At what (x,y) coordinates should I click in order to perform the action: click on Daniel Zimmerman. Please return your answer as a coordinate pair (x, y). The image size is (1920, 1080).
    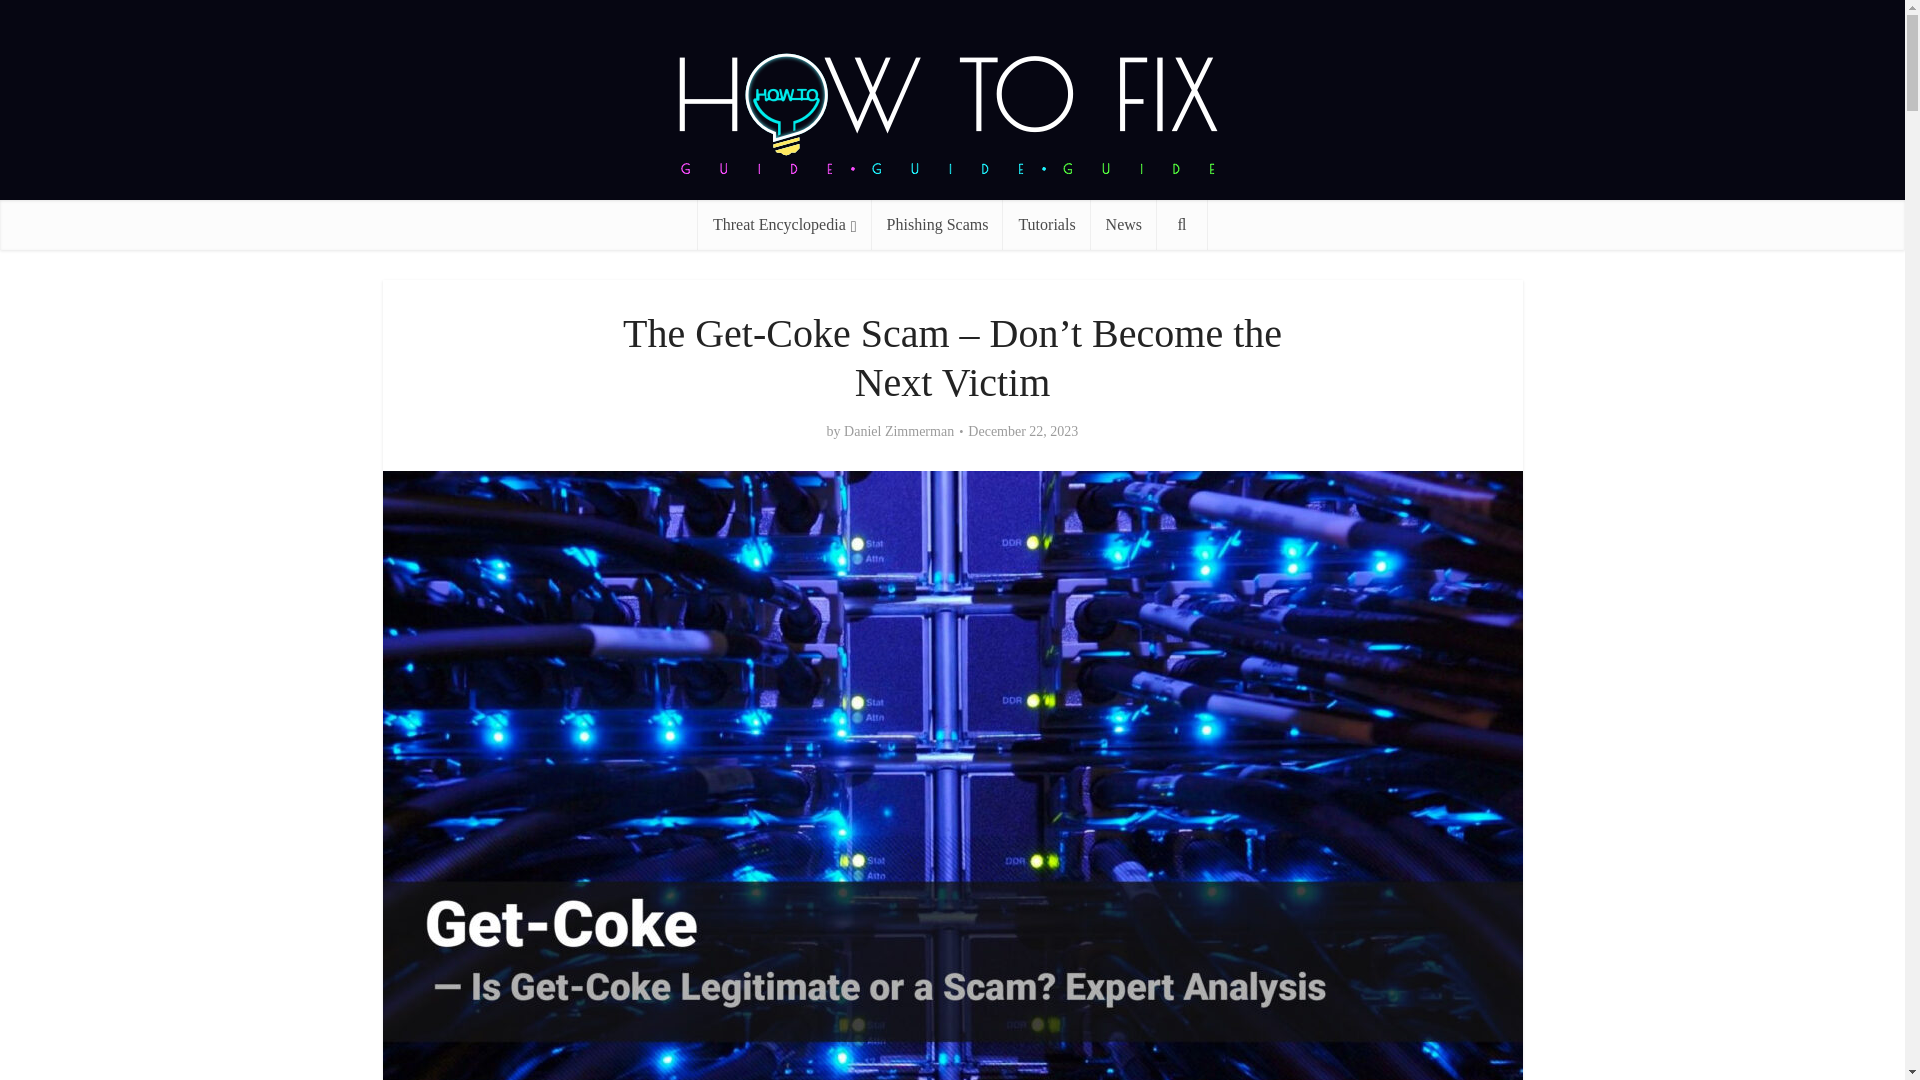
    Looking at the image, I should click on (899, 432).